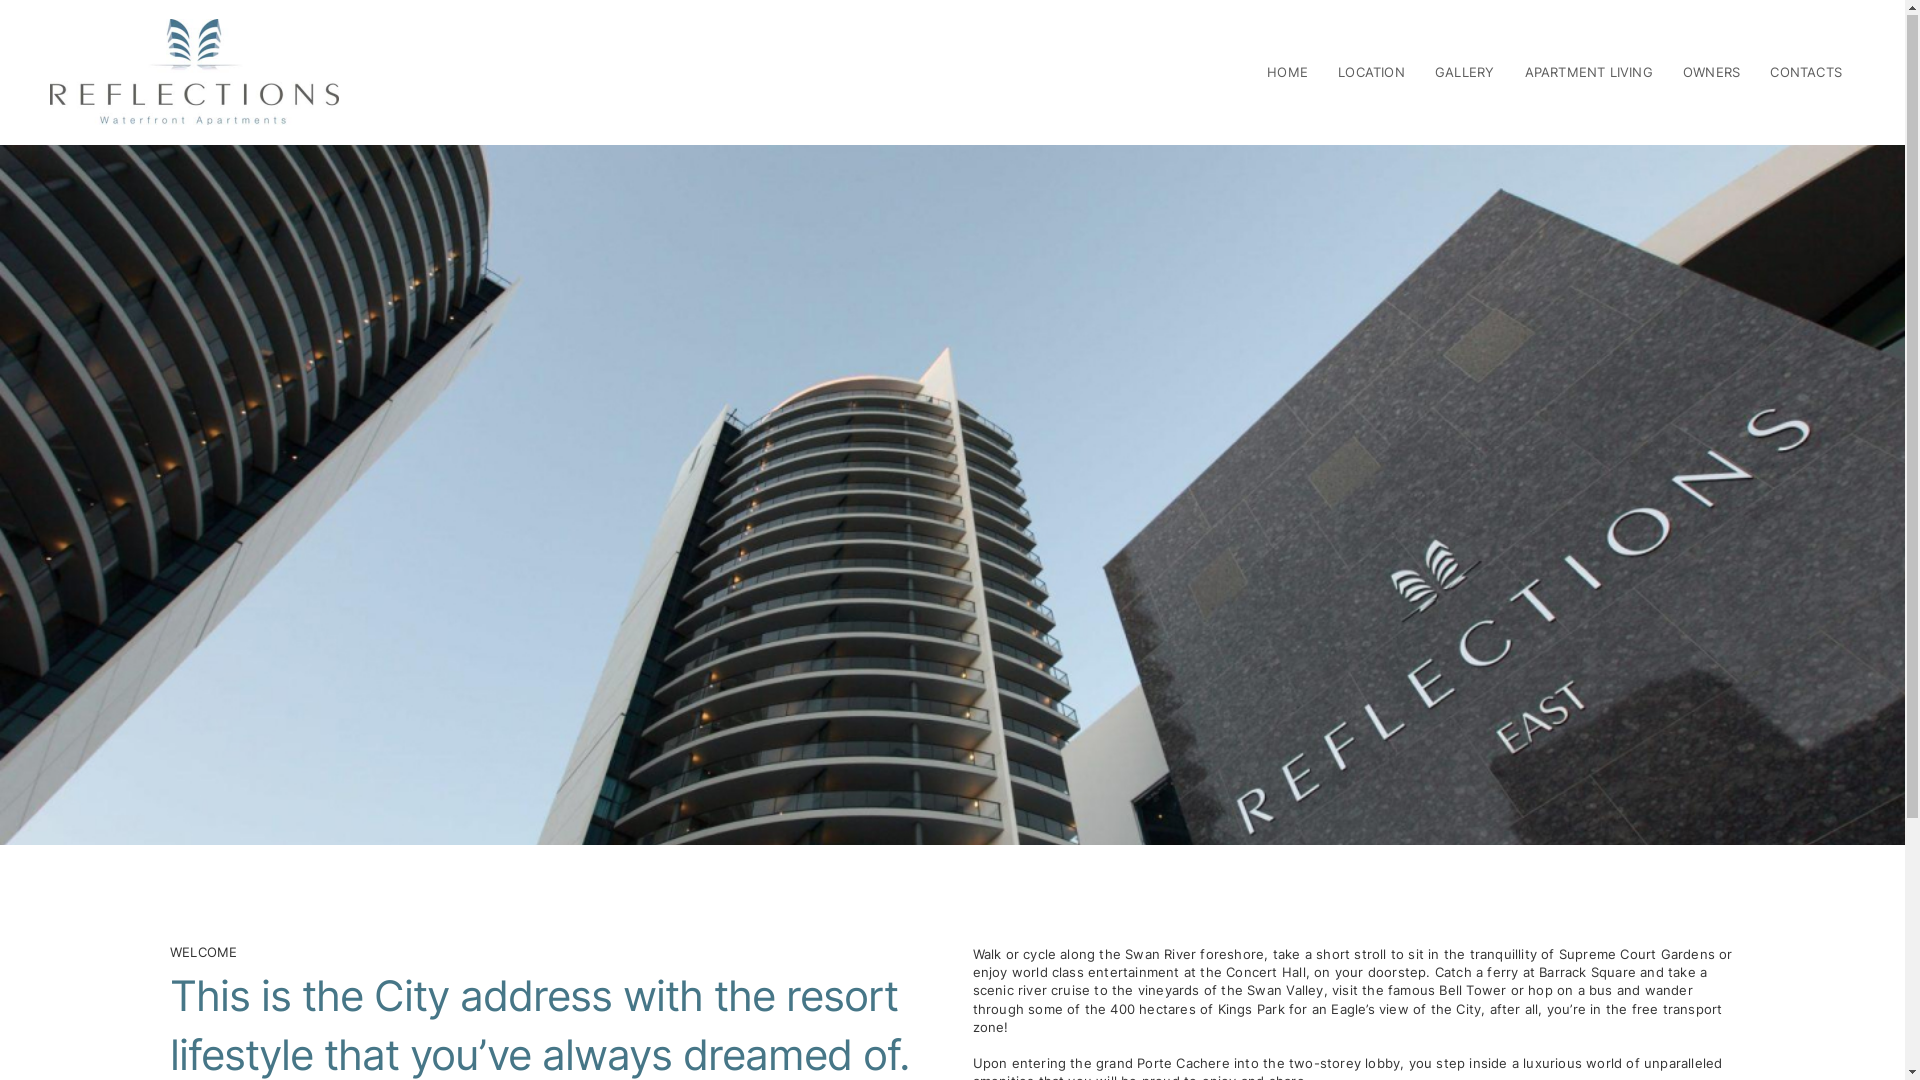  What do you see at coordinates (1712, 73) in the screenshot?
I see `OWNERS` at bounding box center [1712, 73].